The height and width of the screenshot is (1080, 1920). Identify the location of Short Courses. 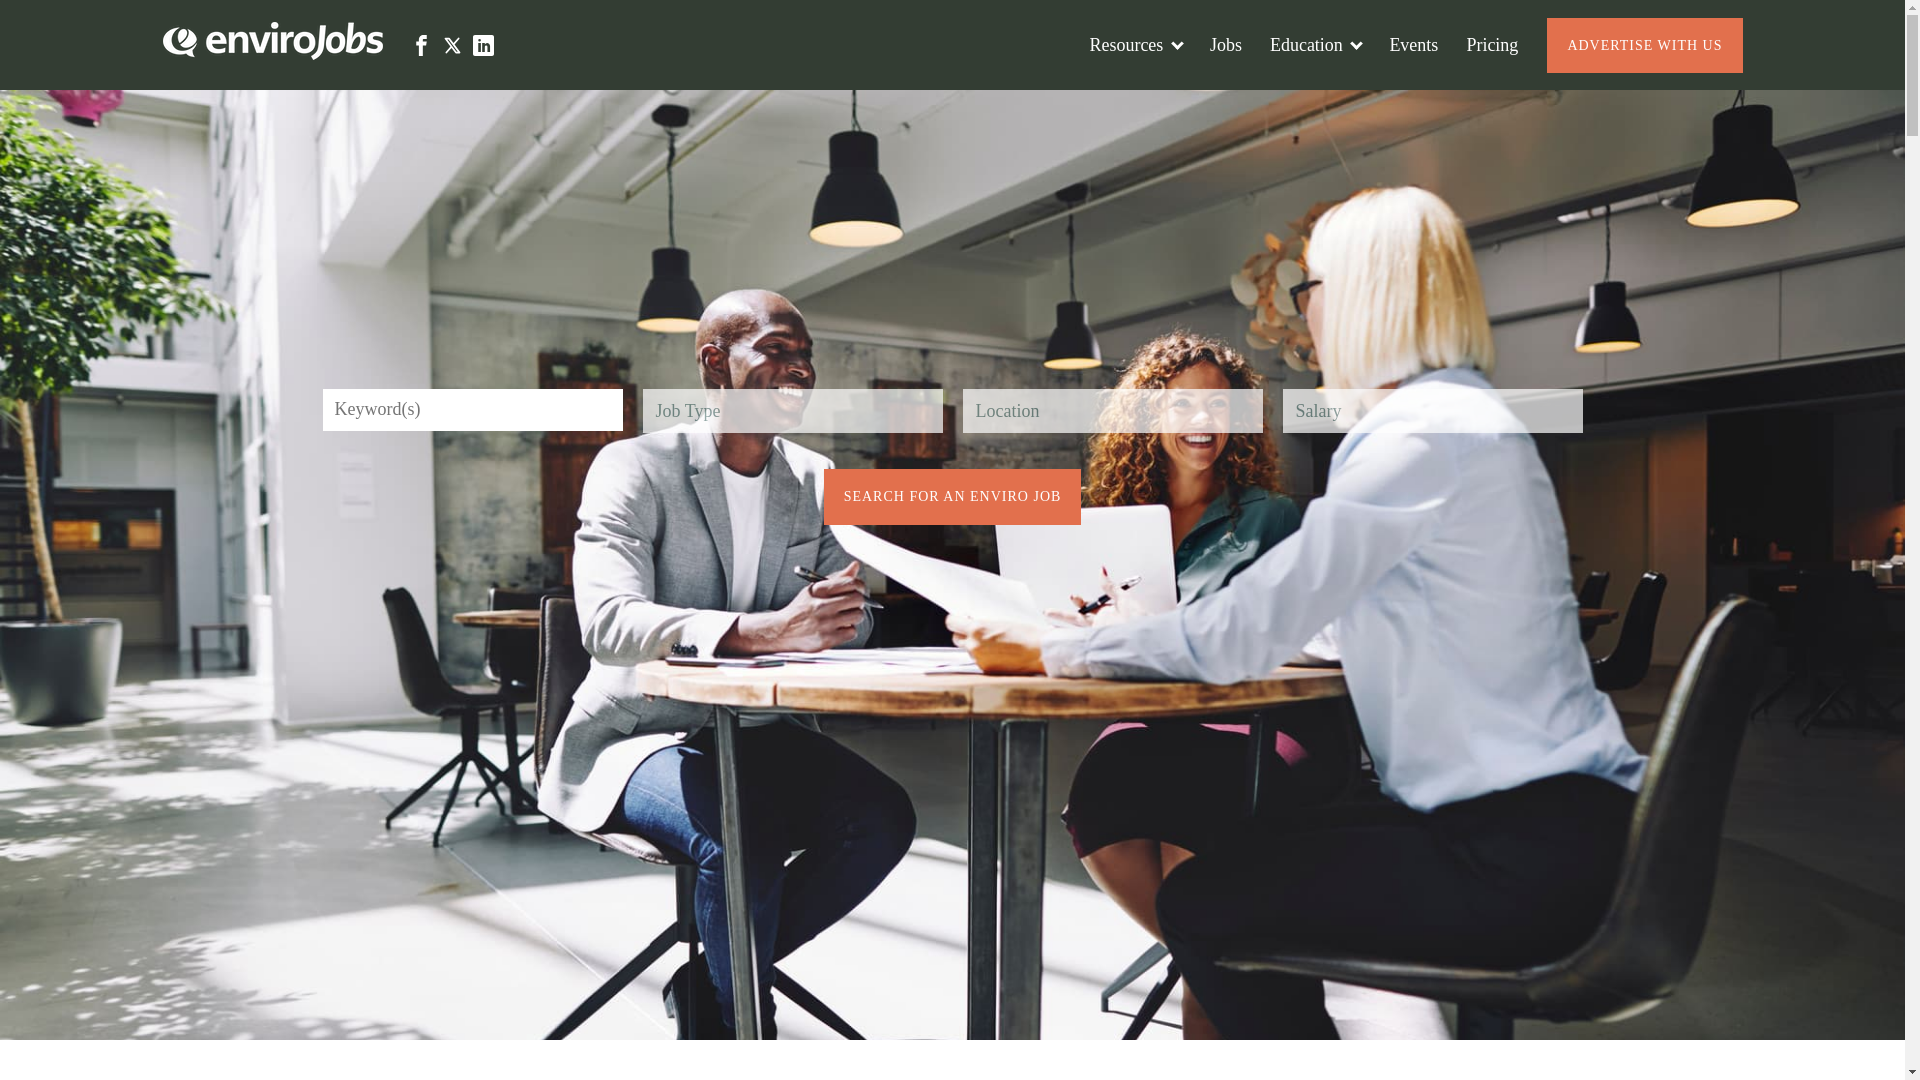
(1320, 106).